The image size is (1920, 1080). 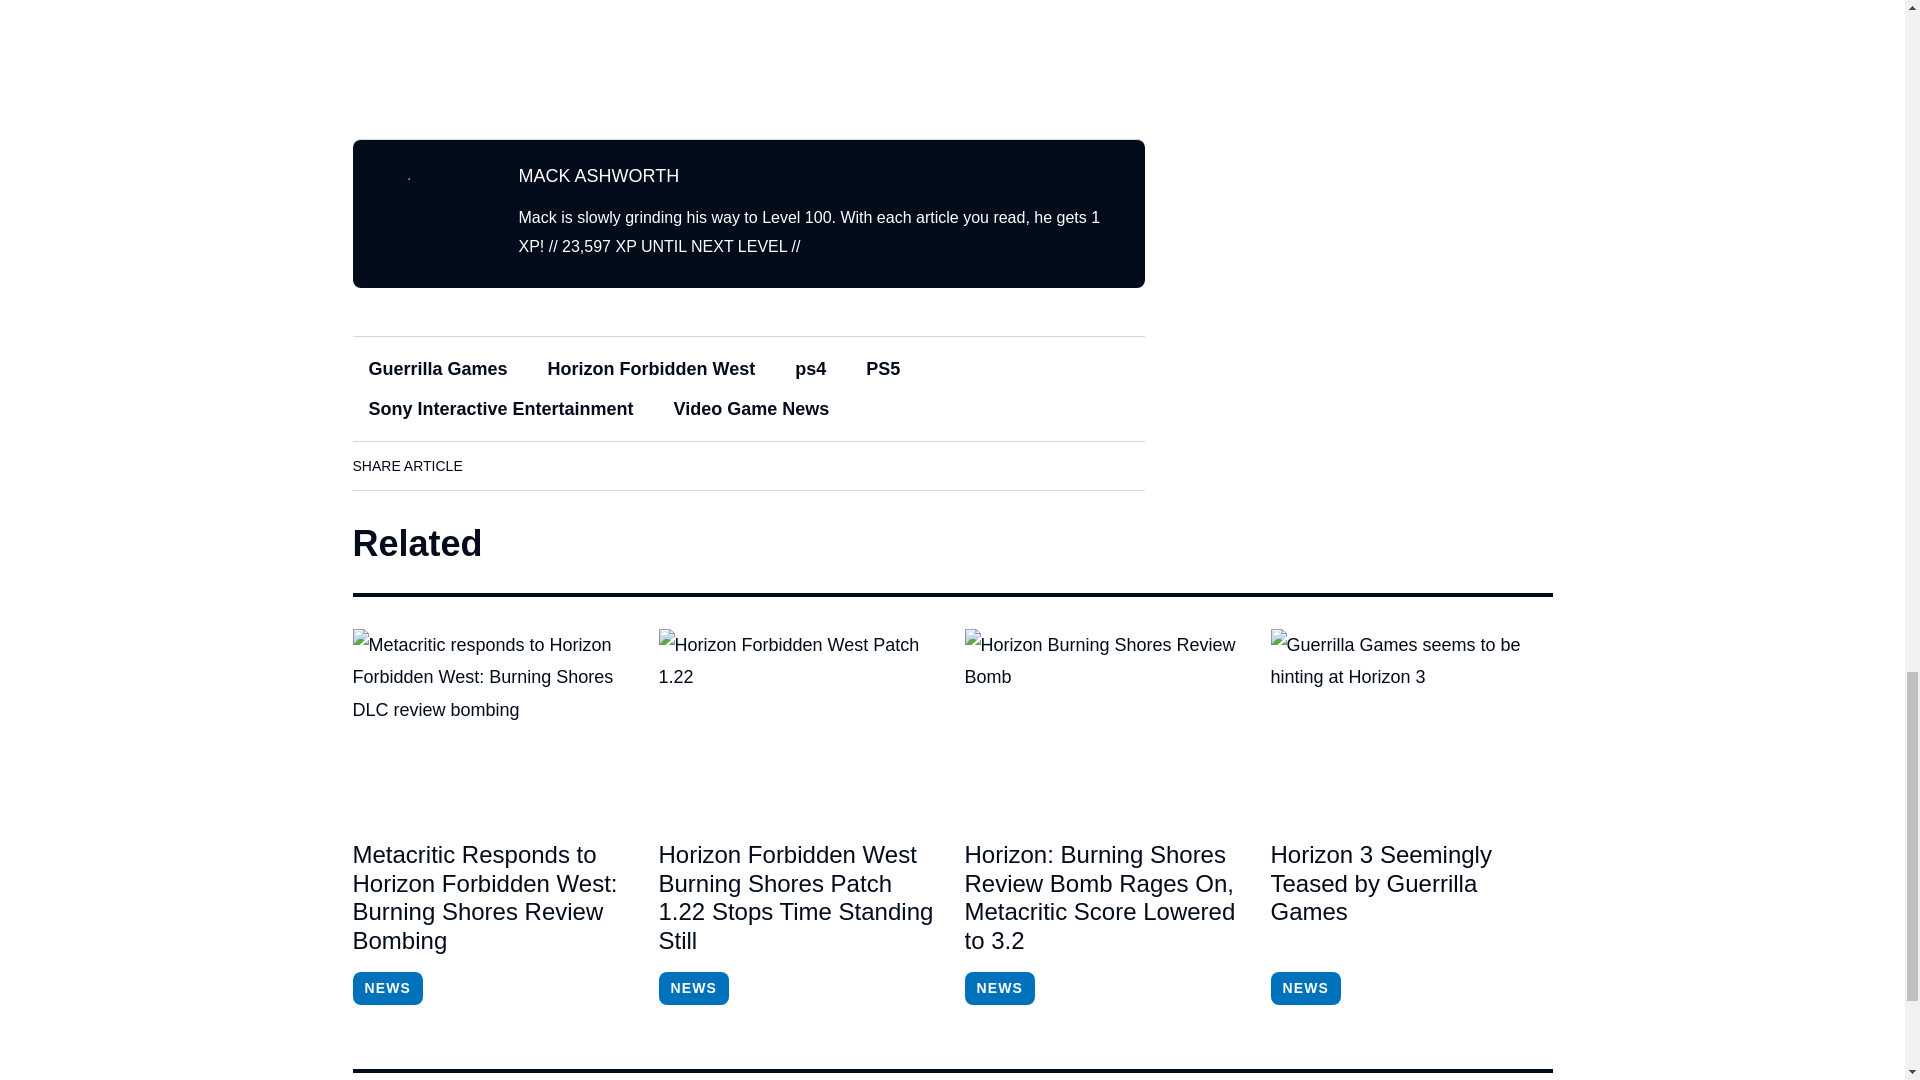 What do you see at coordinates (752, 409) in the screenshot?
I see `Video Game News` at bounding box center [752, 409].